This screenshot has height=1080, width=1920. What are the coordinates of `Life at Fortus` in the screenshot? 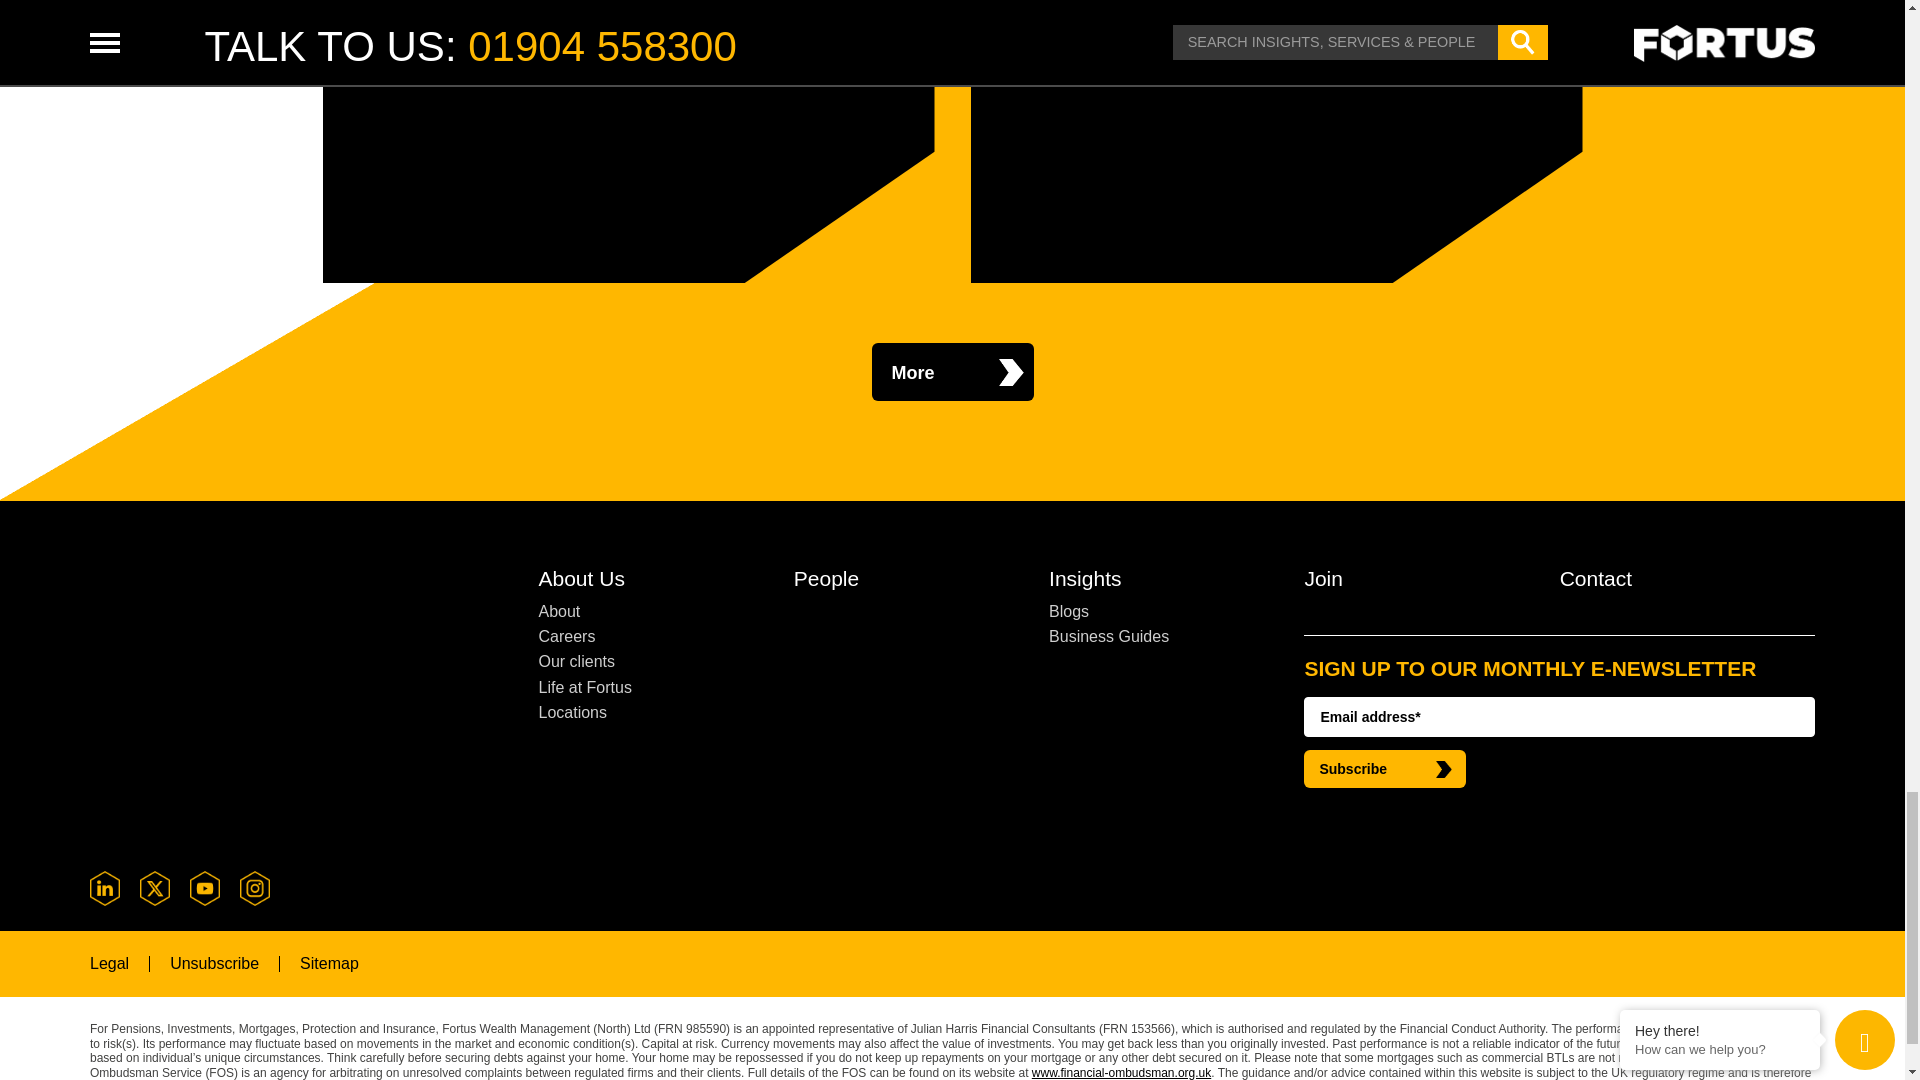 It's located at (652, 687).